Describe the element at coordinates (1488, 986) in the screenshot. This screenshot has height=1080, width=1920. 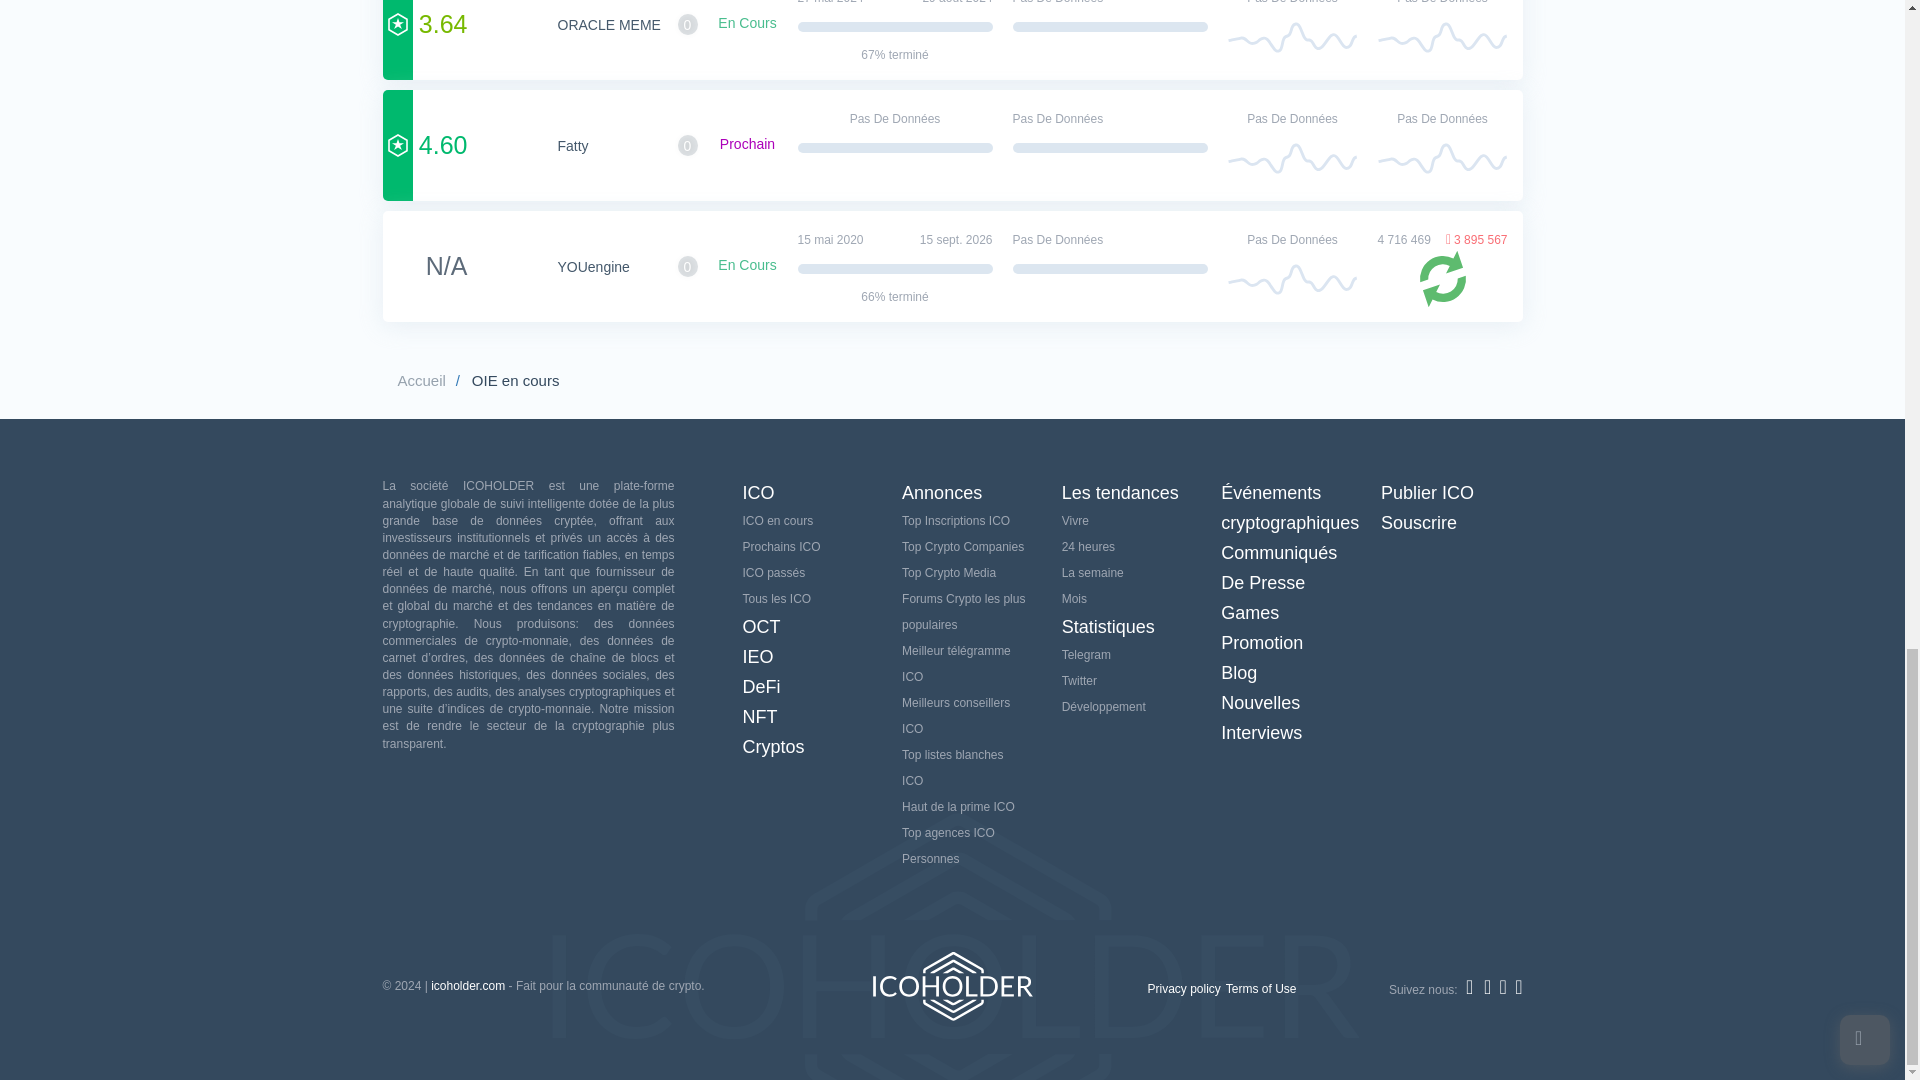
I see `Facebook` at that location.